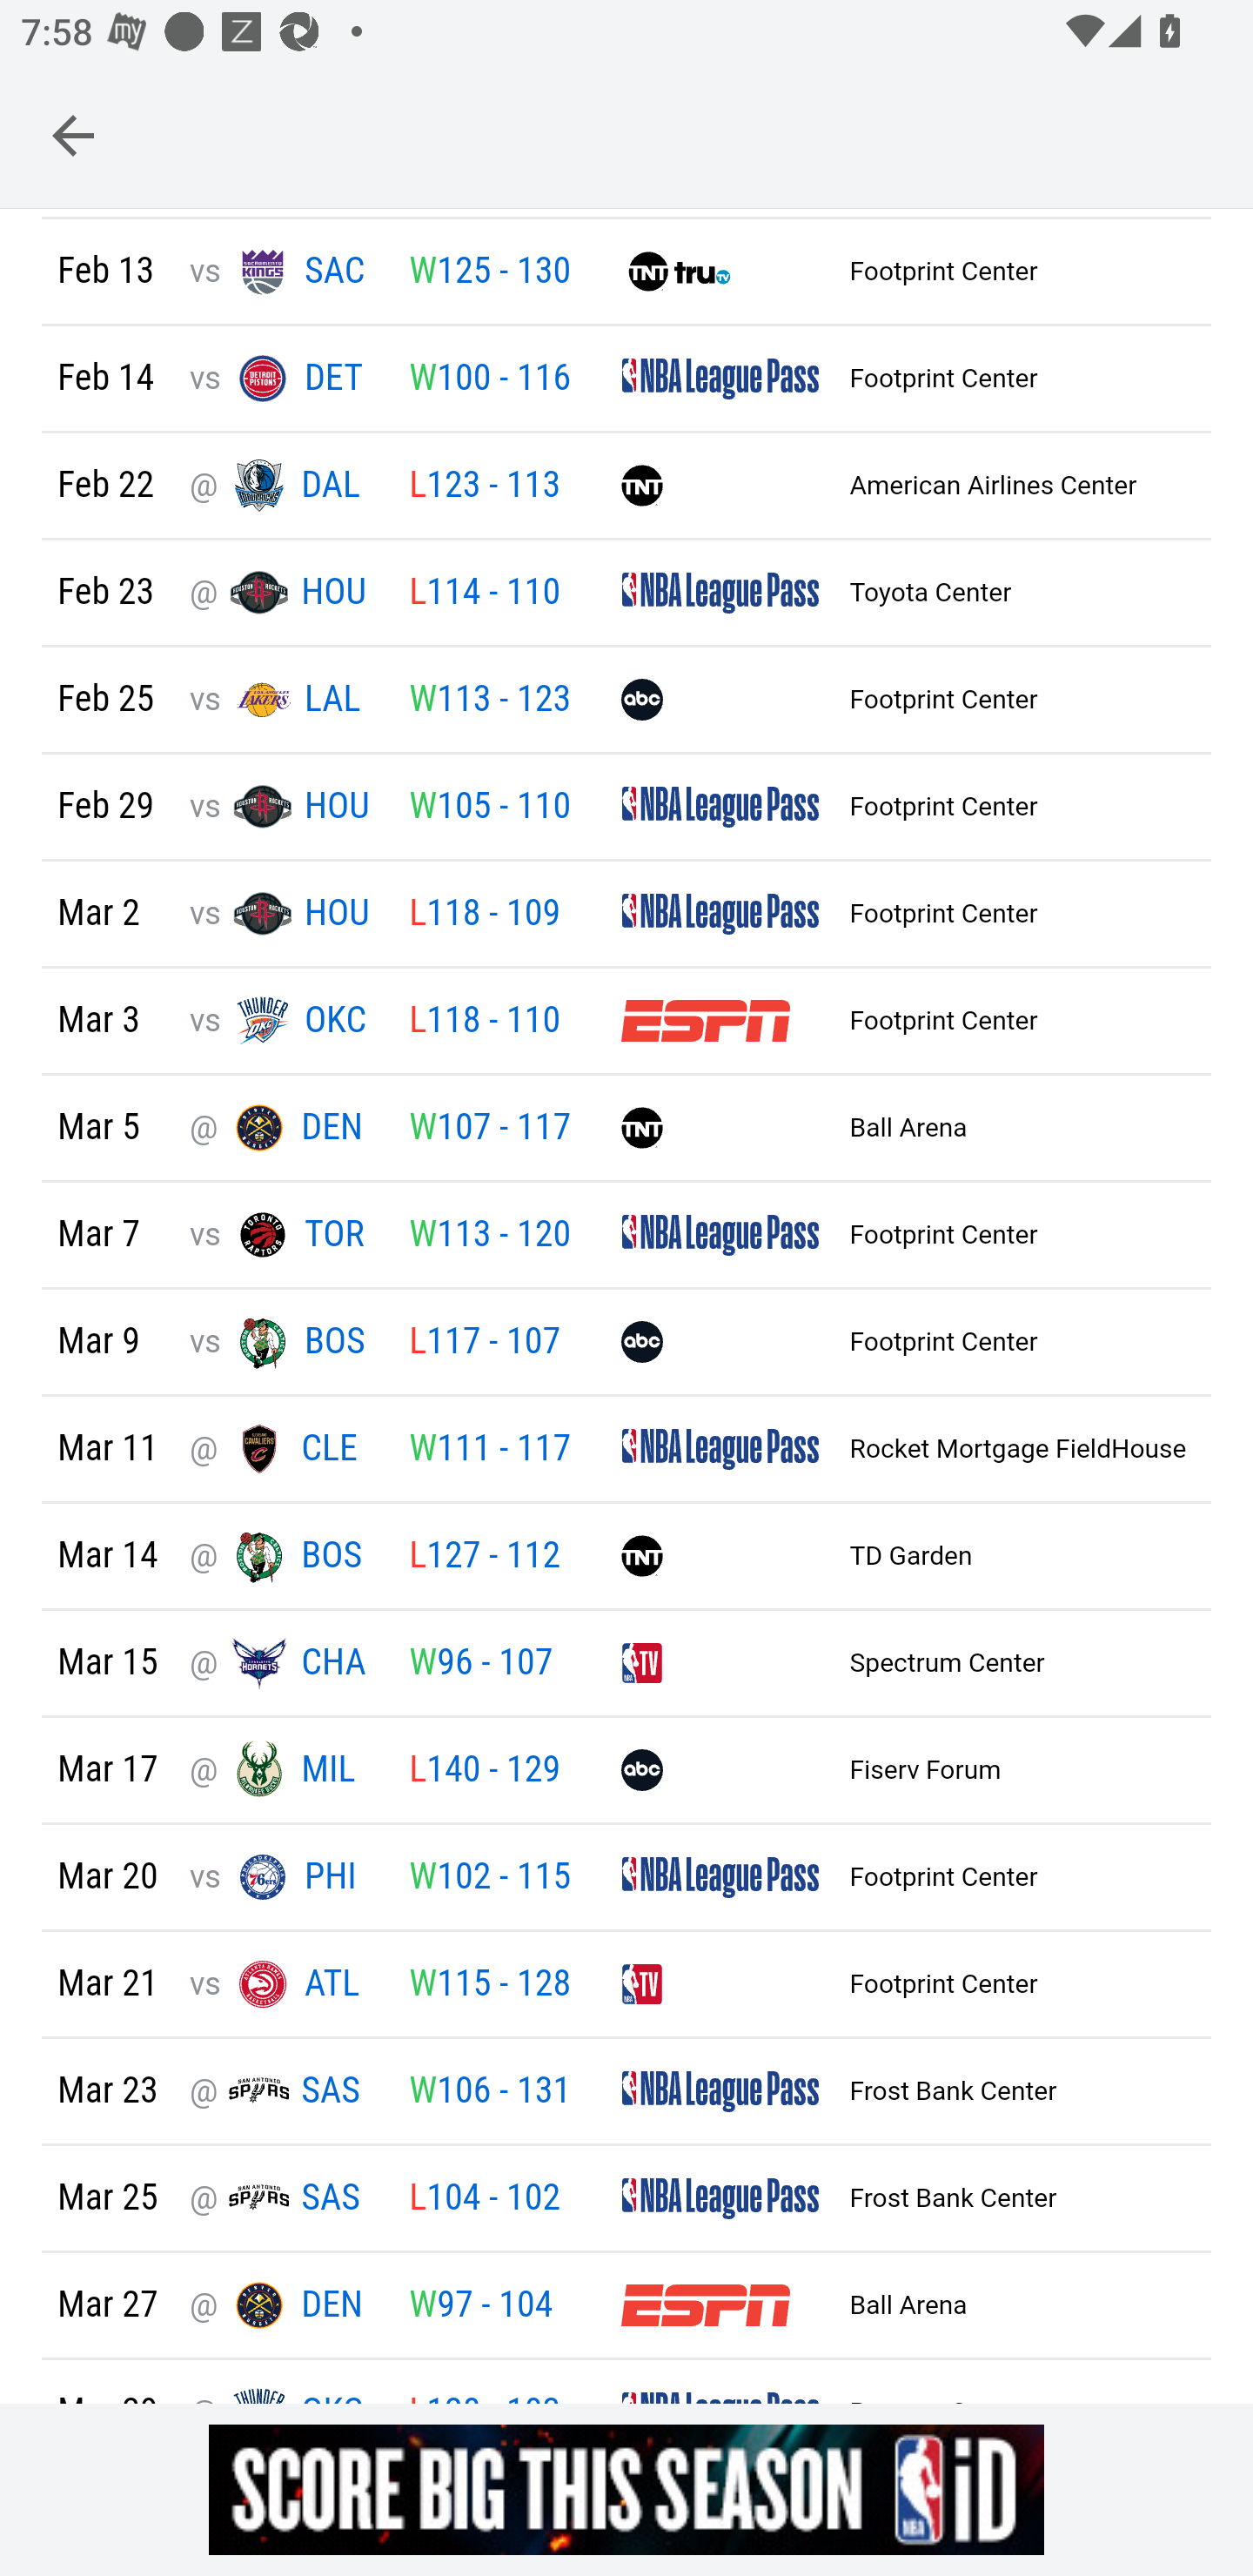 This screenshot has height=2576, width=1253. I want to click on L118 - 110 L 118 - 110, so click(484, 1021).